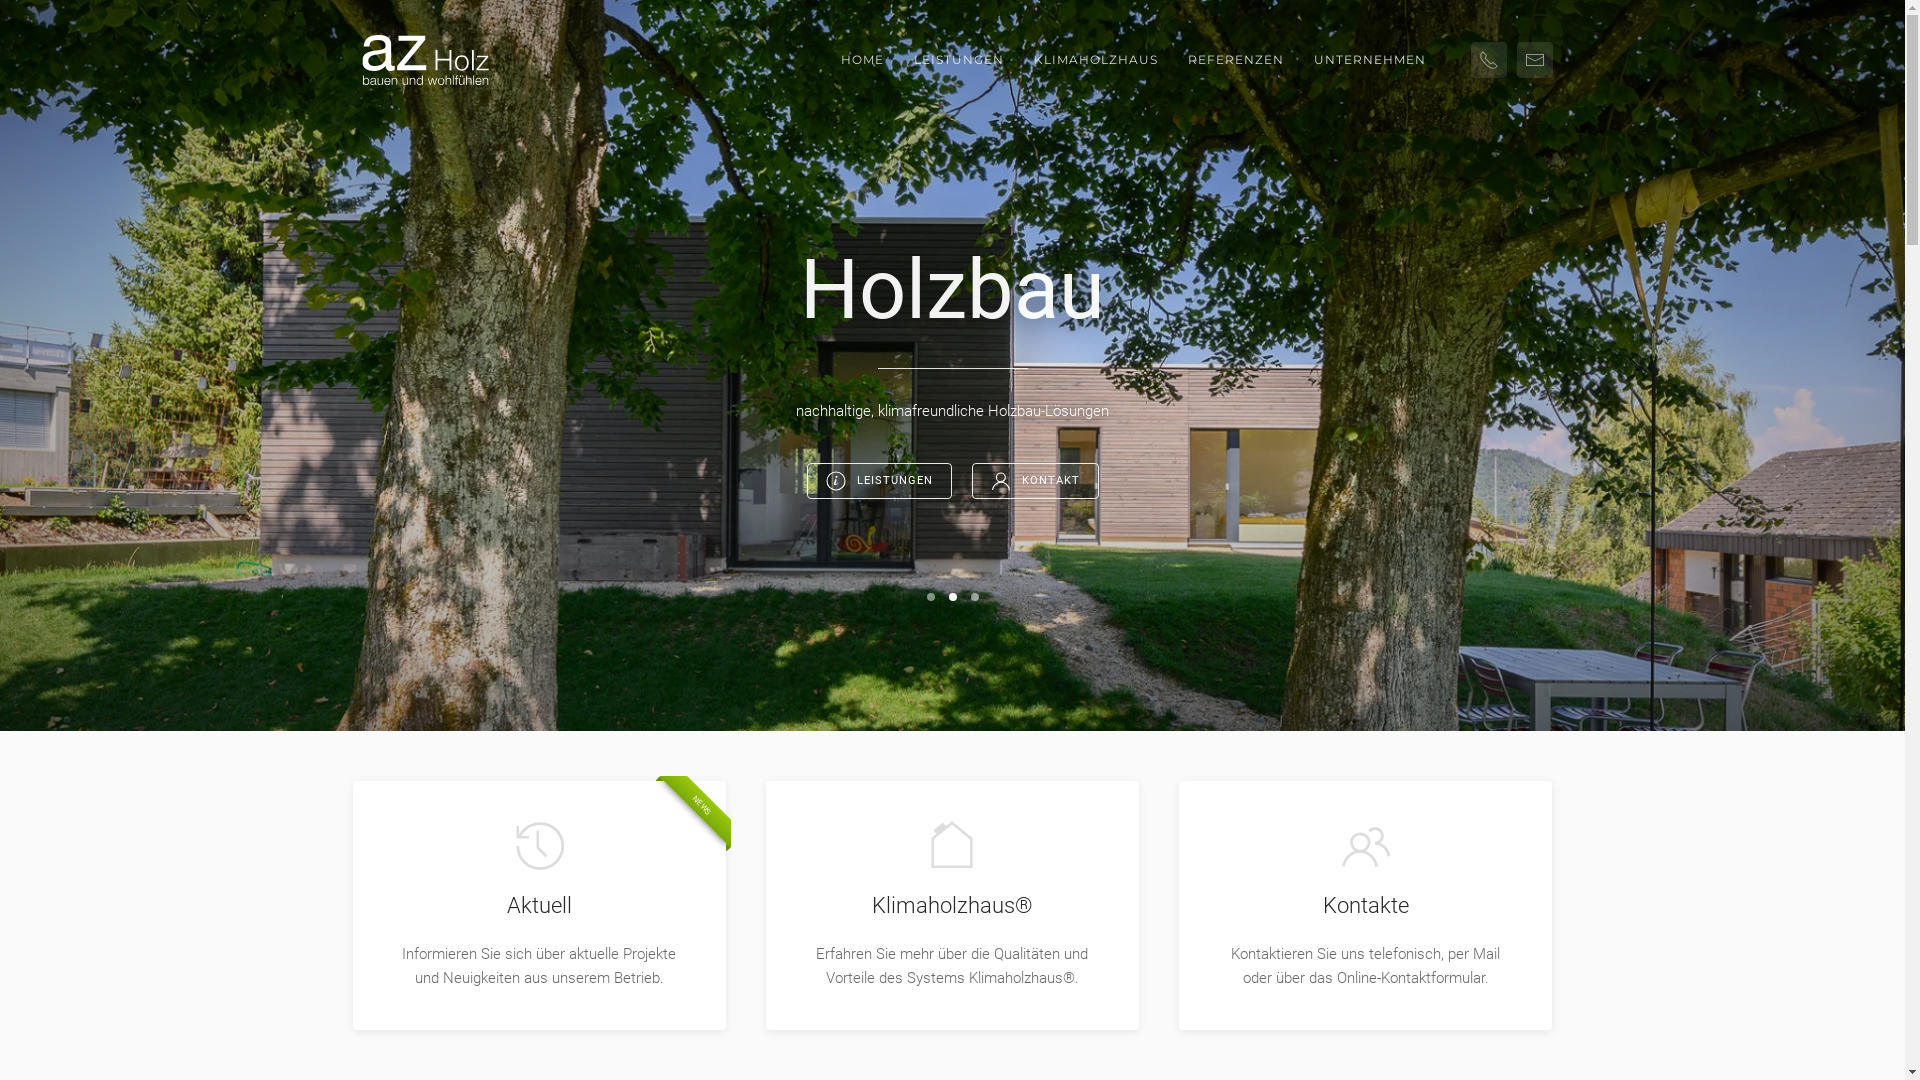 Image resolution: width=1920 pixels, height=1080 pixels. Describe the element at coordinates (1036, 481) in the screenshot. I see `KONTAKT` at that location.